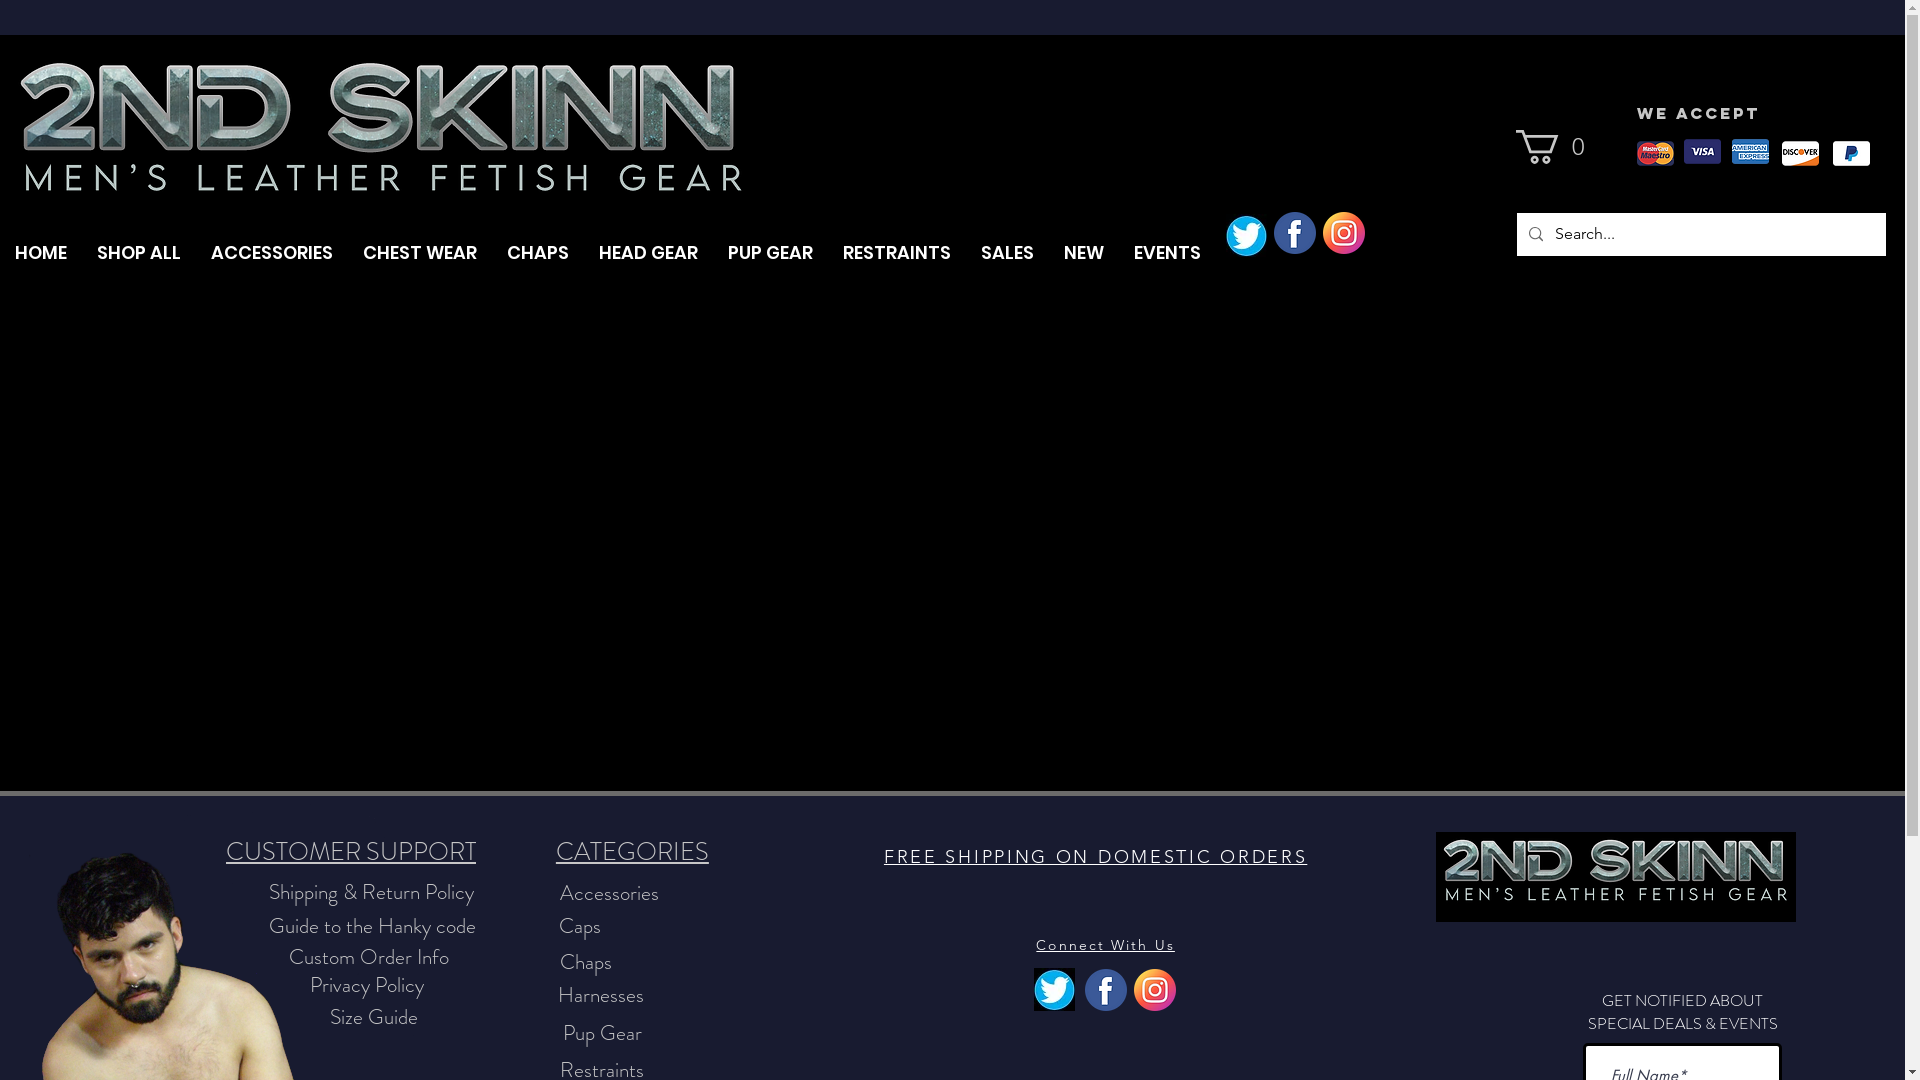 The width and height of the screenshot is (1920, 1080). Describe the element at coordinates (372, 892) in the screenshot. I see `Shipping & Return Policy` at that location.